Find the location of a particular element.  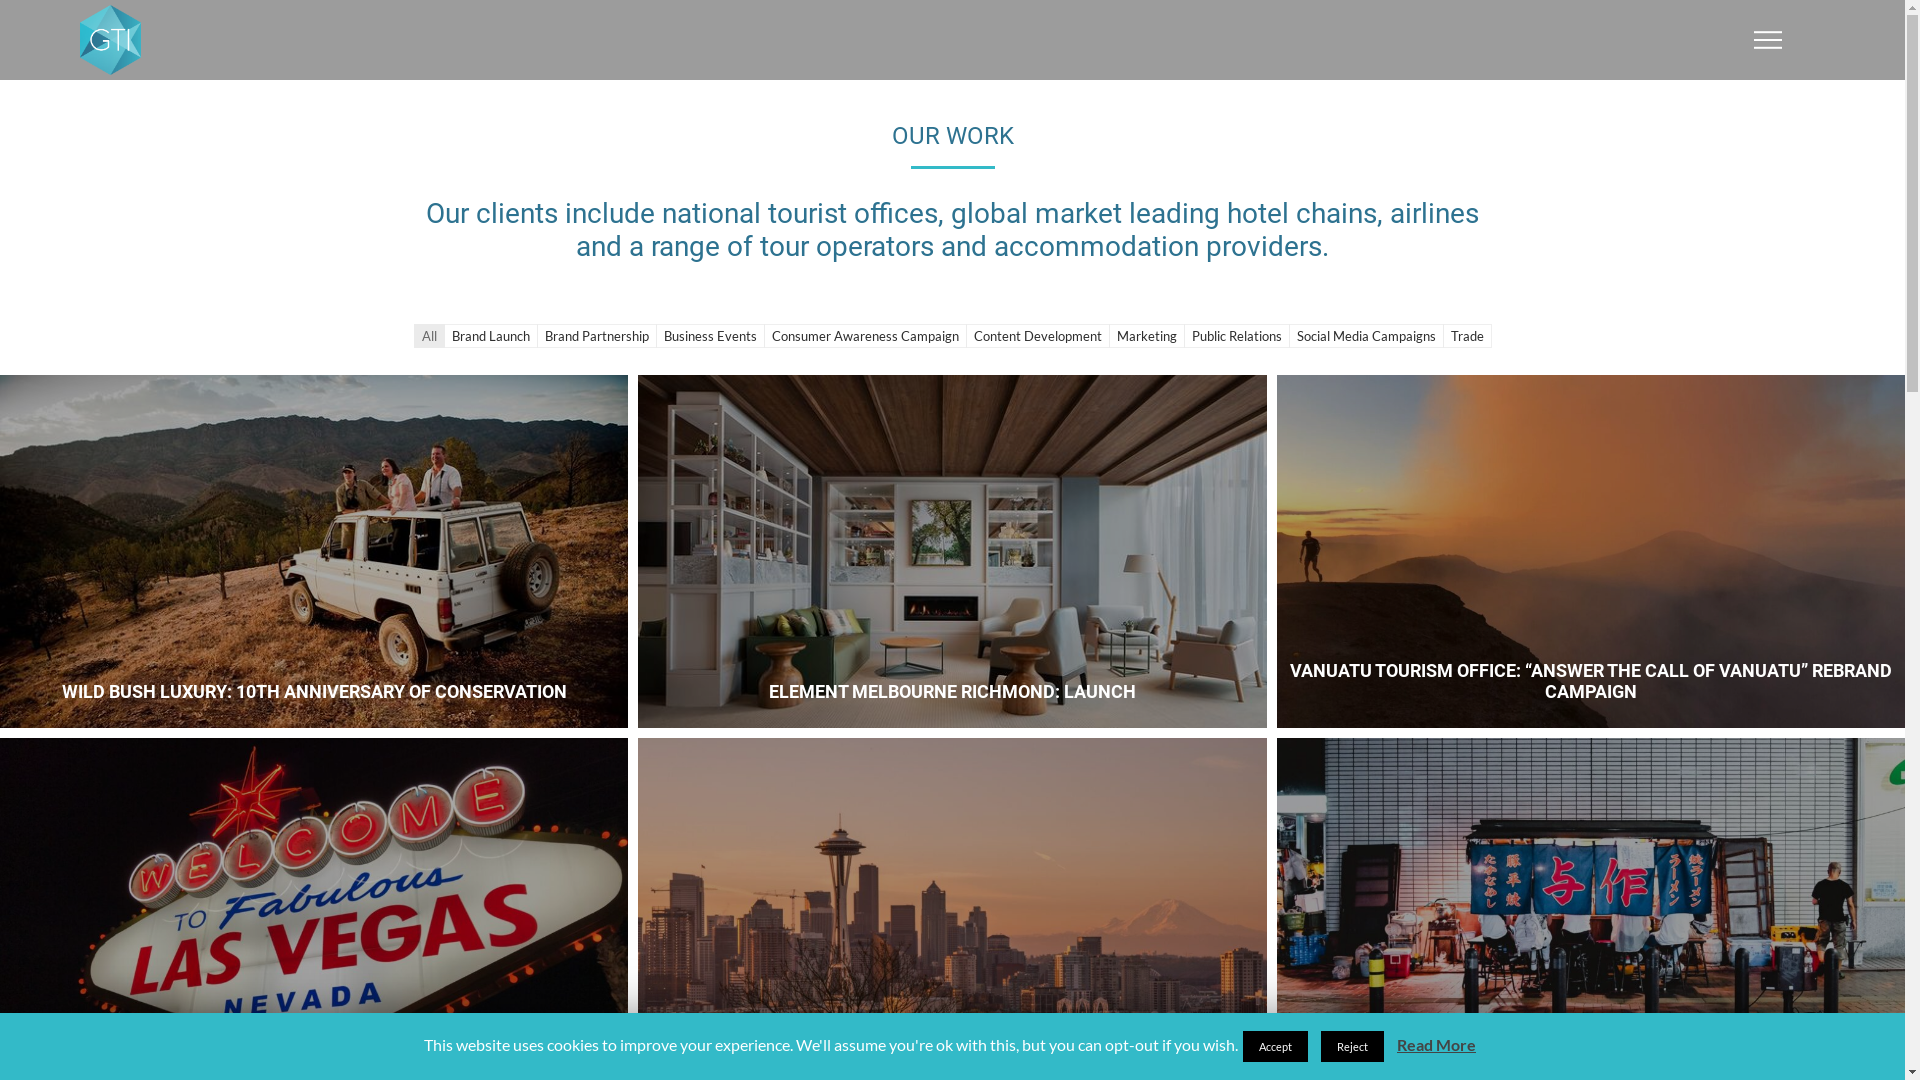

Reject is located at coordinates (1352, 1046).